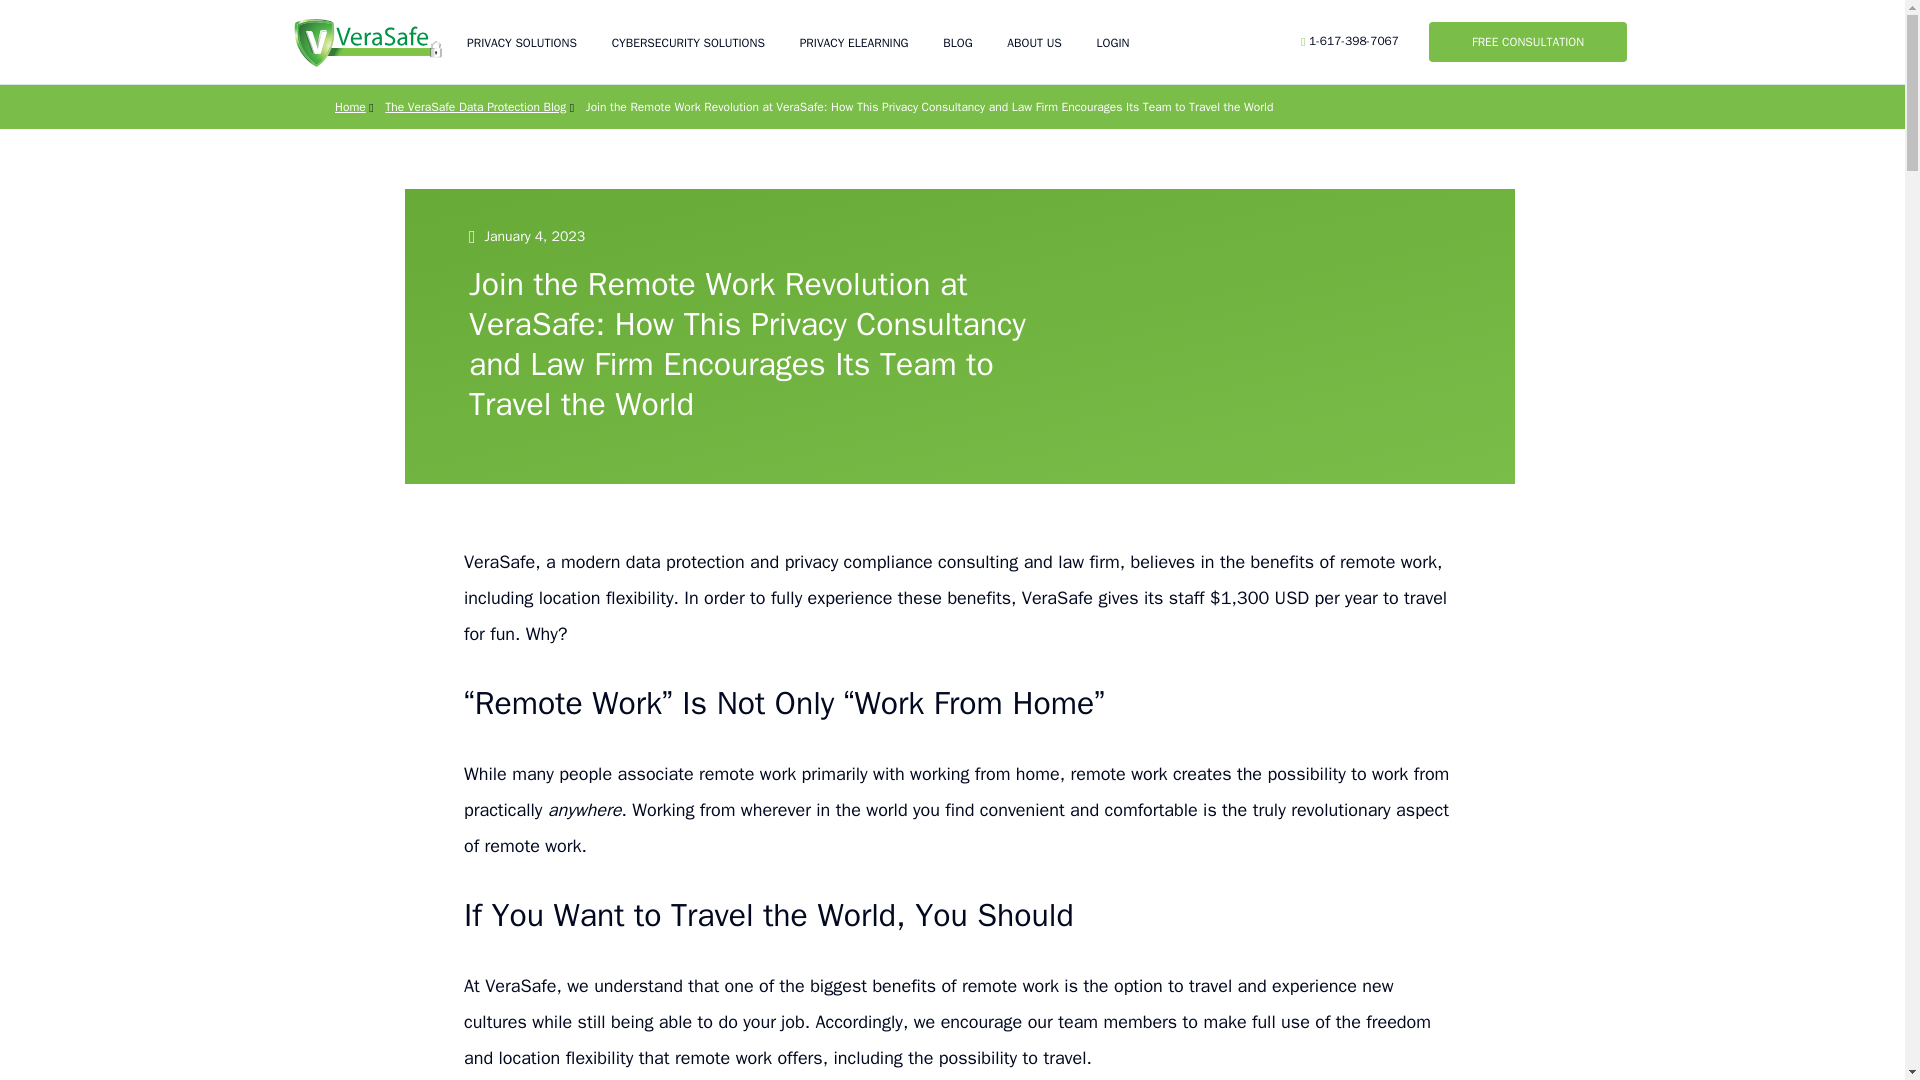 The width and height of the screenshot is (1920, 1080). What do you see at coordinates (854, 42) in the screenshot?
I see `PRIVACY ELEARNING` at bounding box center [854, 42].